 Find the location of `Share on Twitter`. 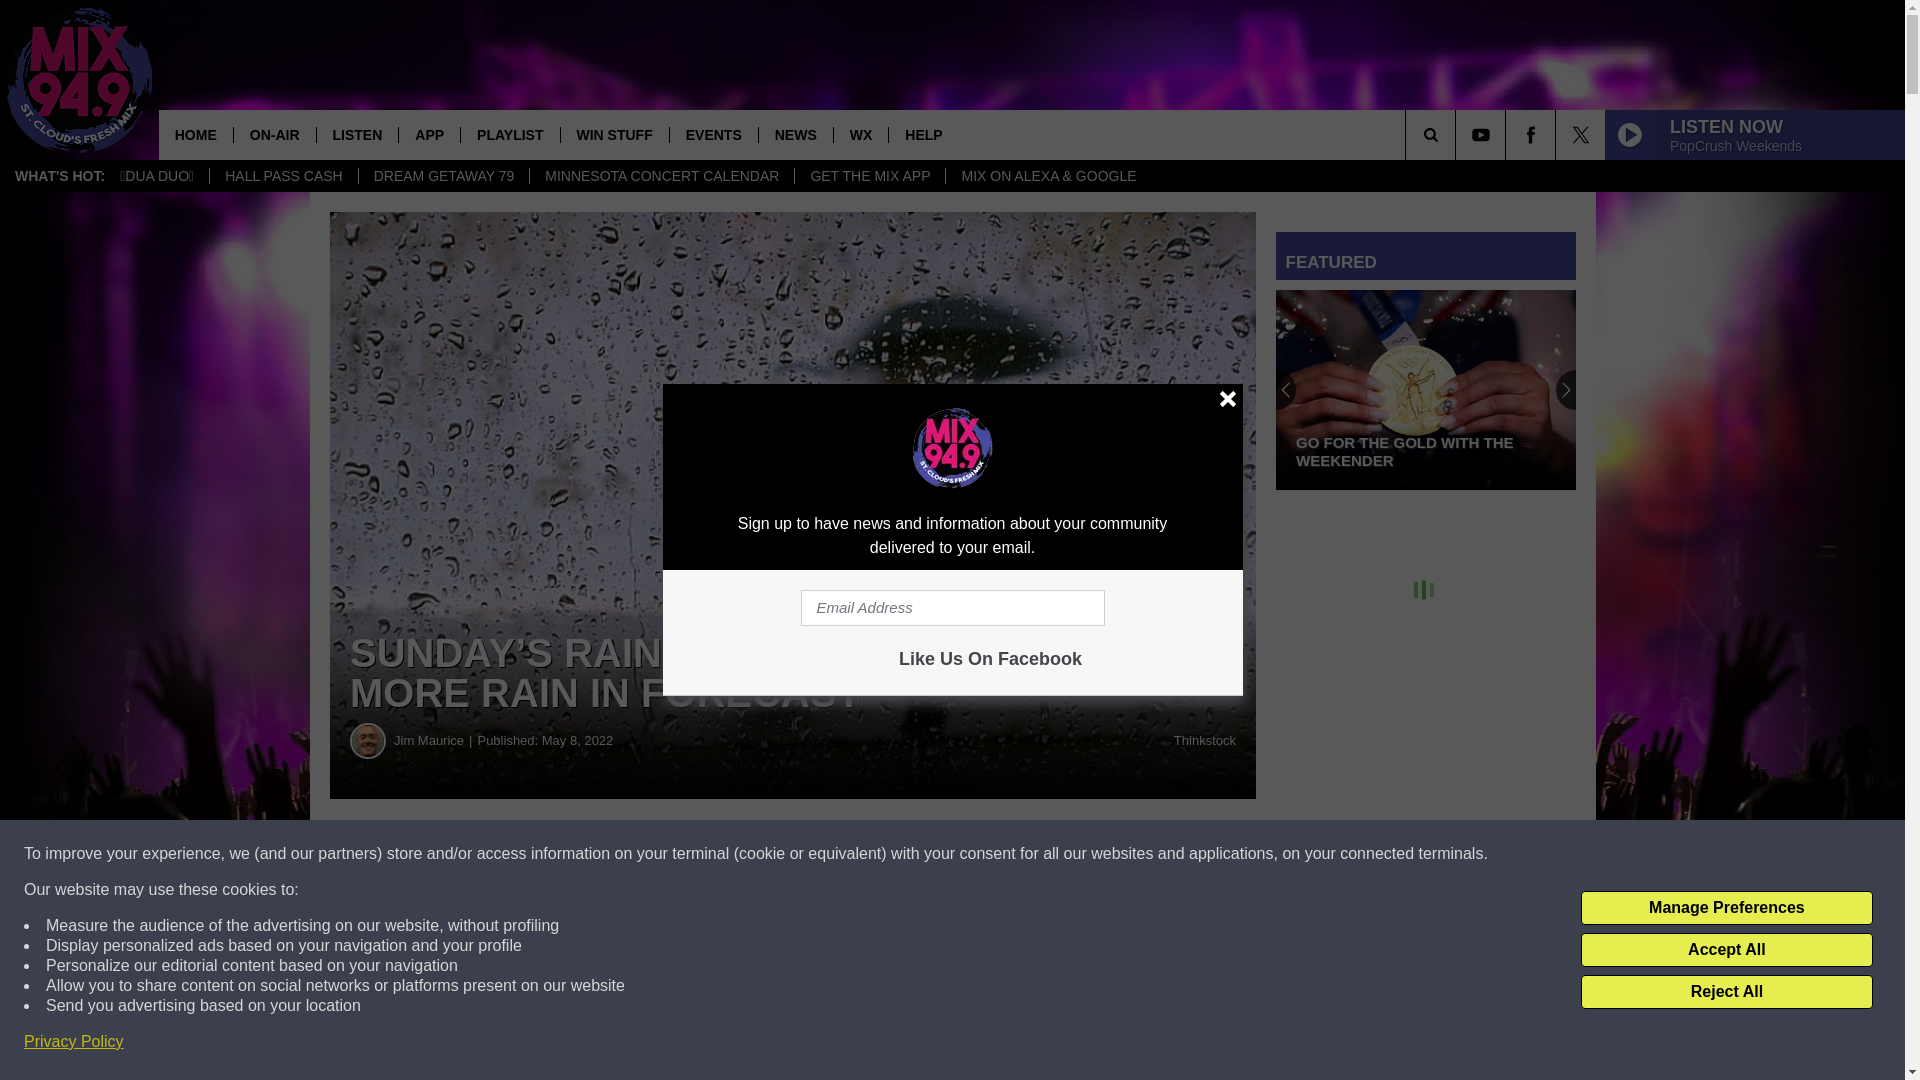

Share on Twitter is located at coordinates (978, 854).